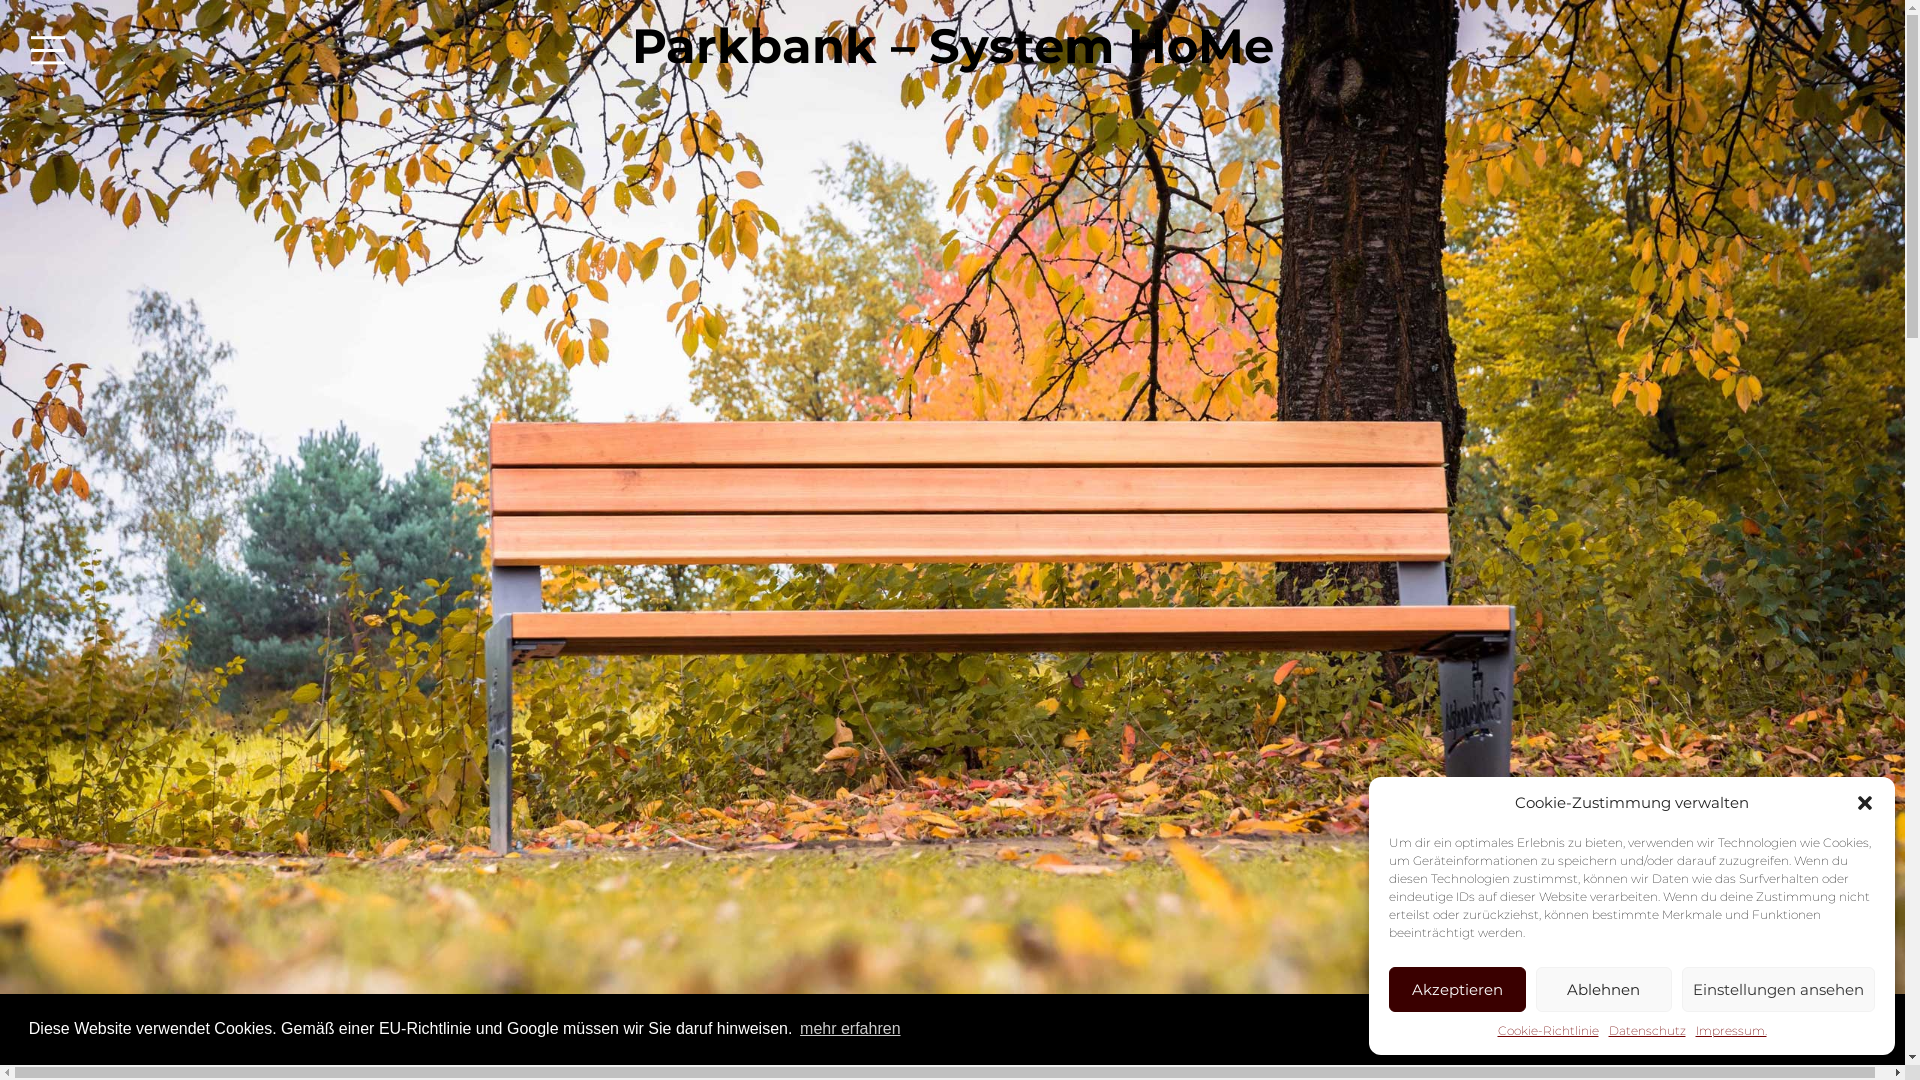  Describe the element at coordinates (1806, 1030) in the screenshot. I see `Ok` at that location.